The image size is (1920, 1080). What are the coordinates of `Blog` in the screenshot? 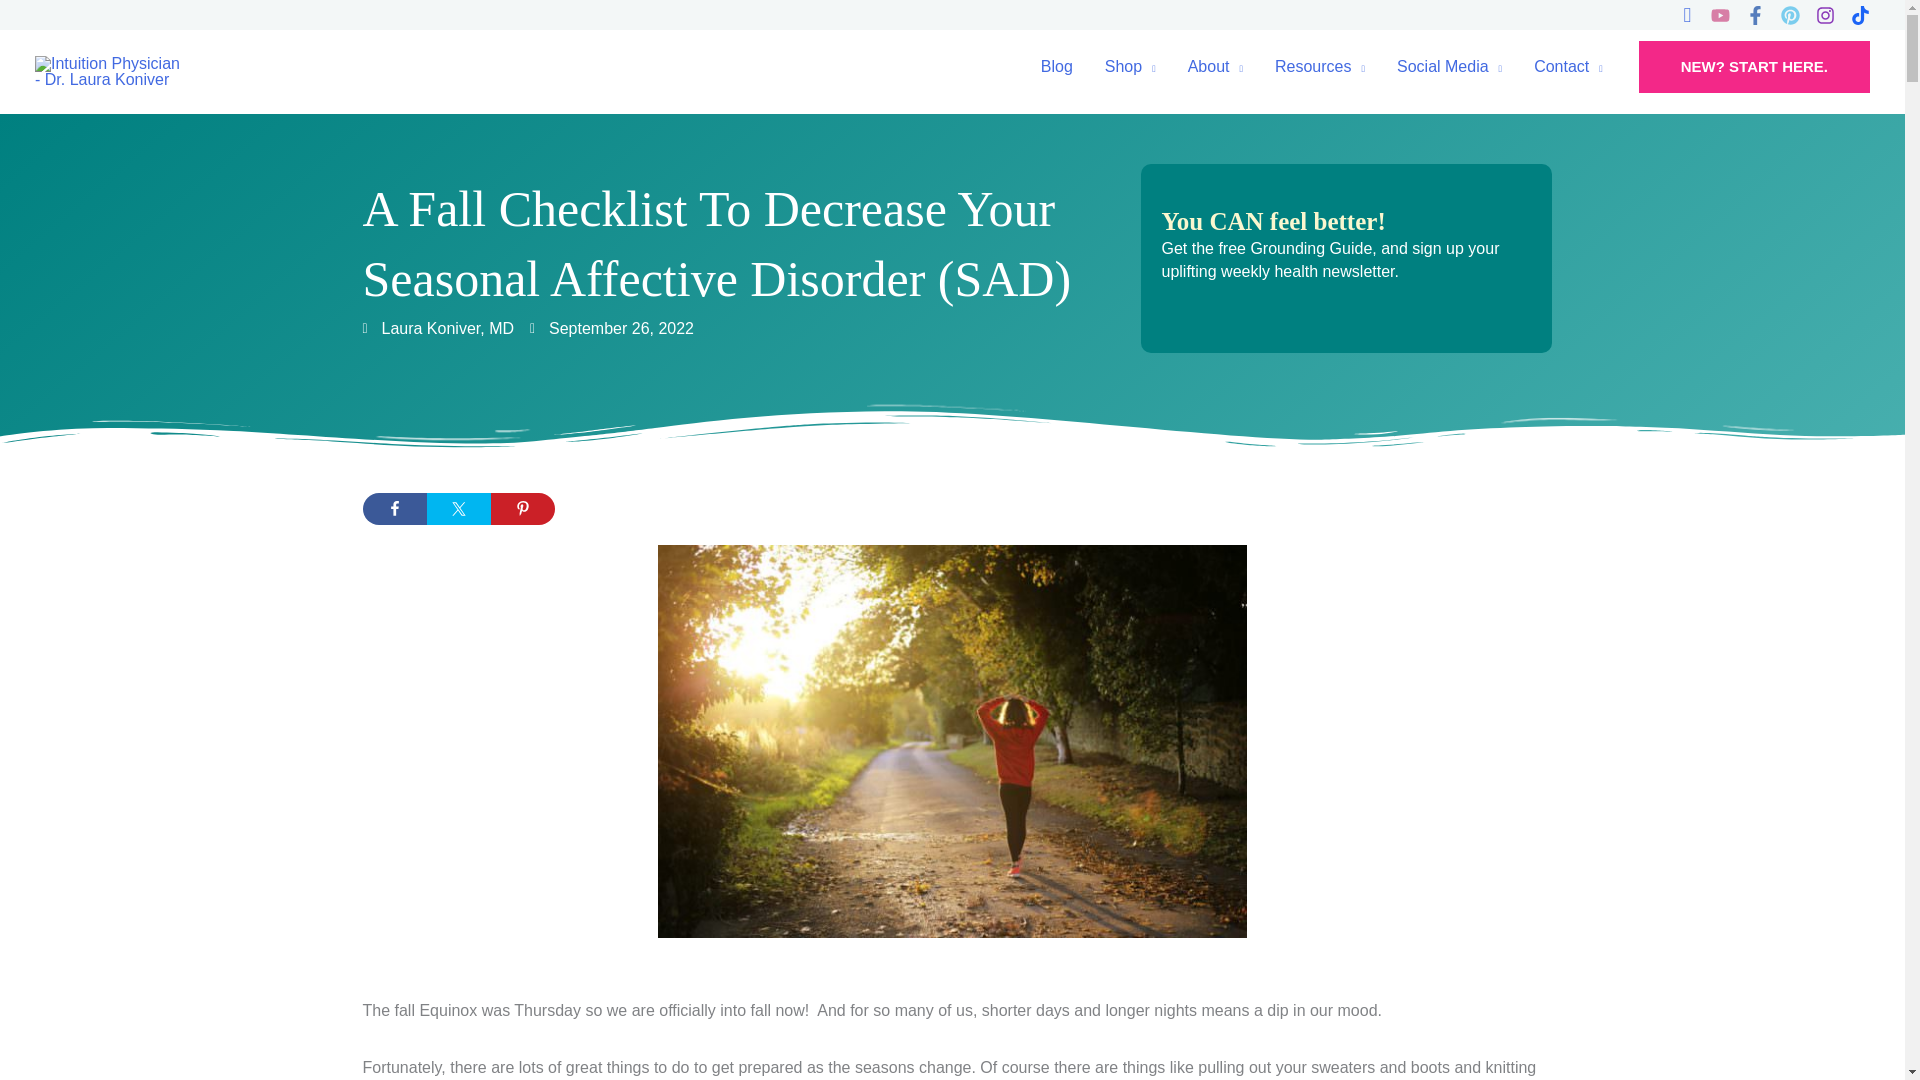 It's located at (1056, 66).